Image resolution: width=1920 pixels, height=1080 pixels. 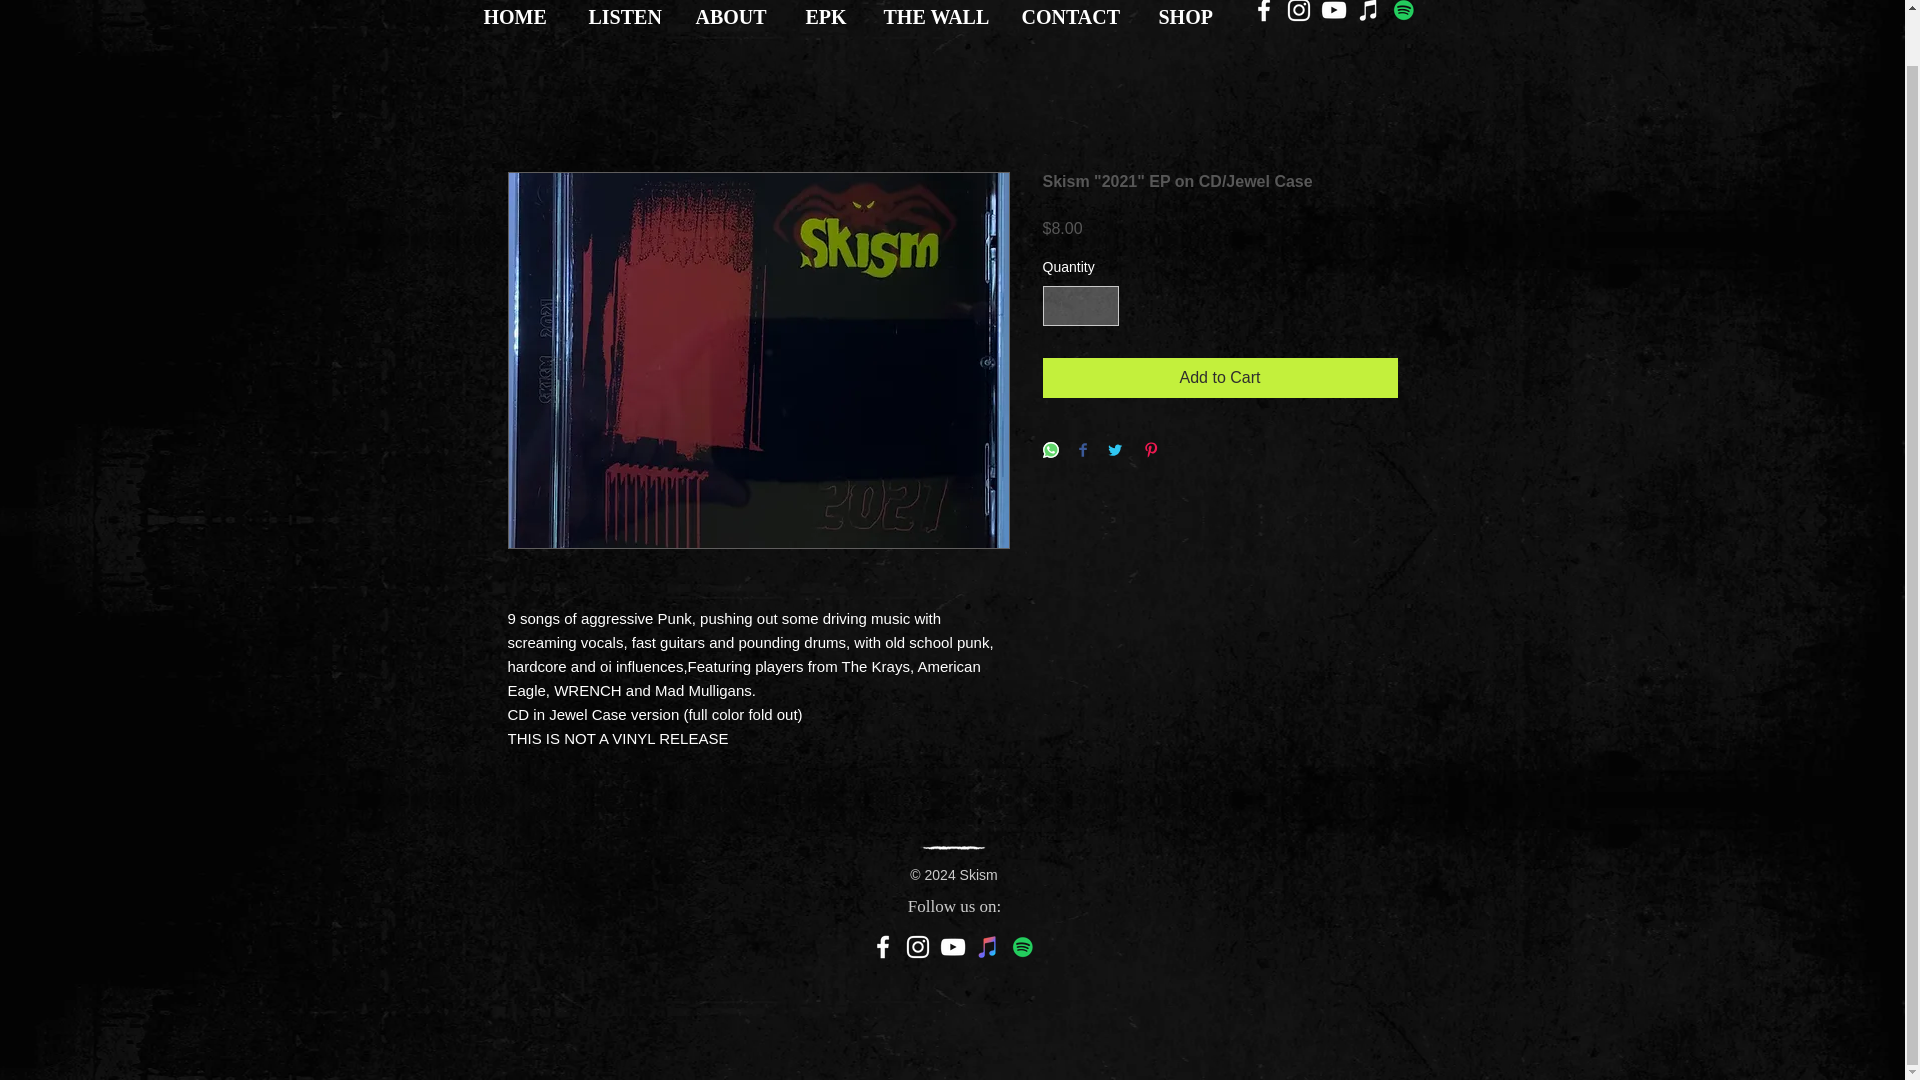 I want to click on CONTACT, so click(x=1074, y=17).